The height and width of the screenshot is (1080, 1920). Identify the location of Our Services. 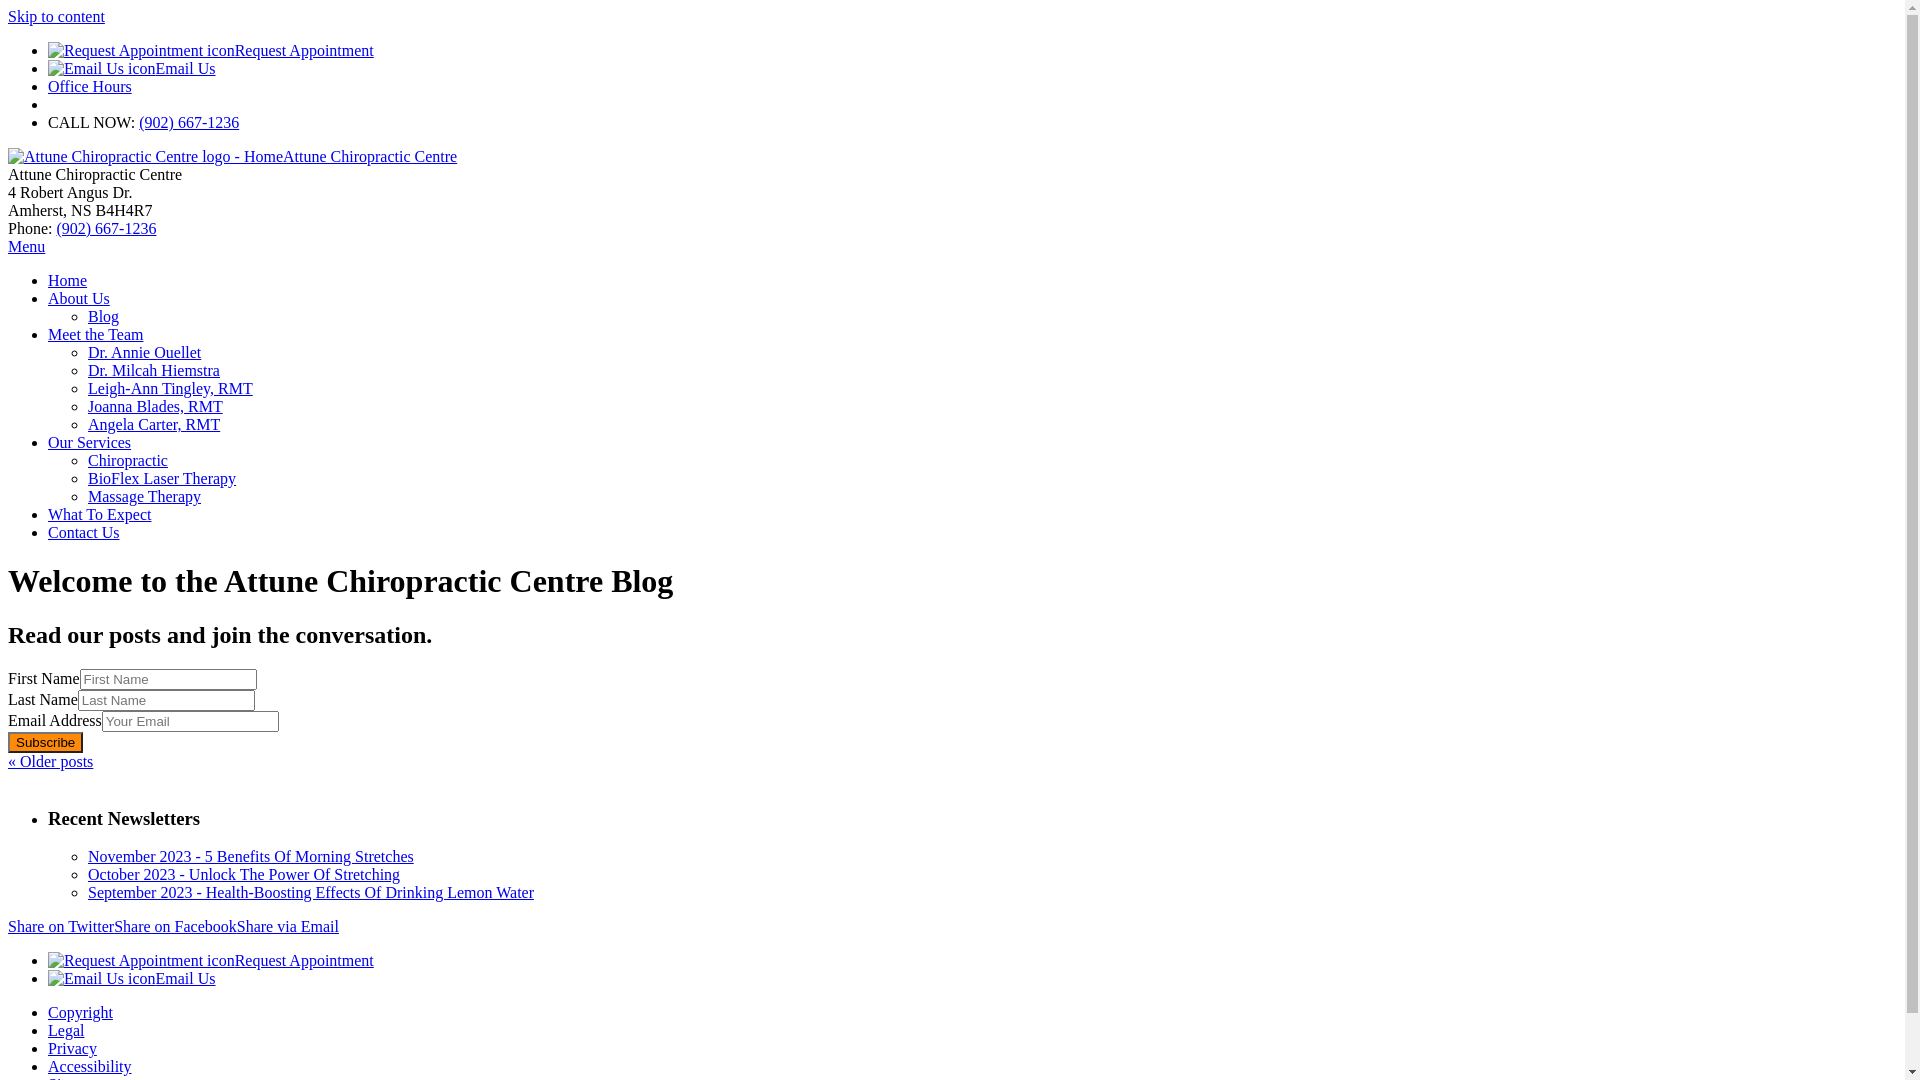
(90, 442).